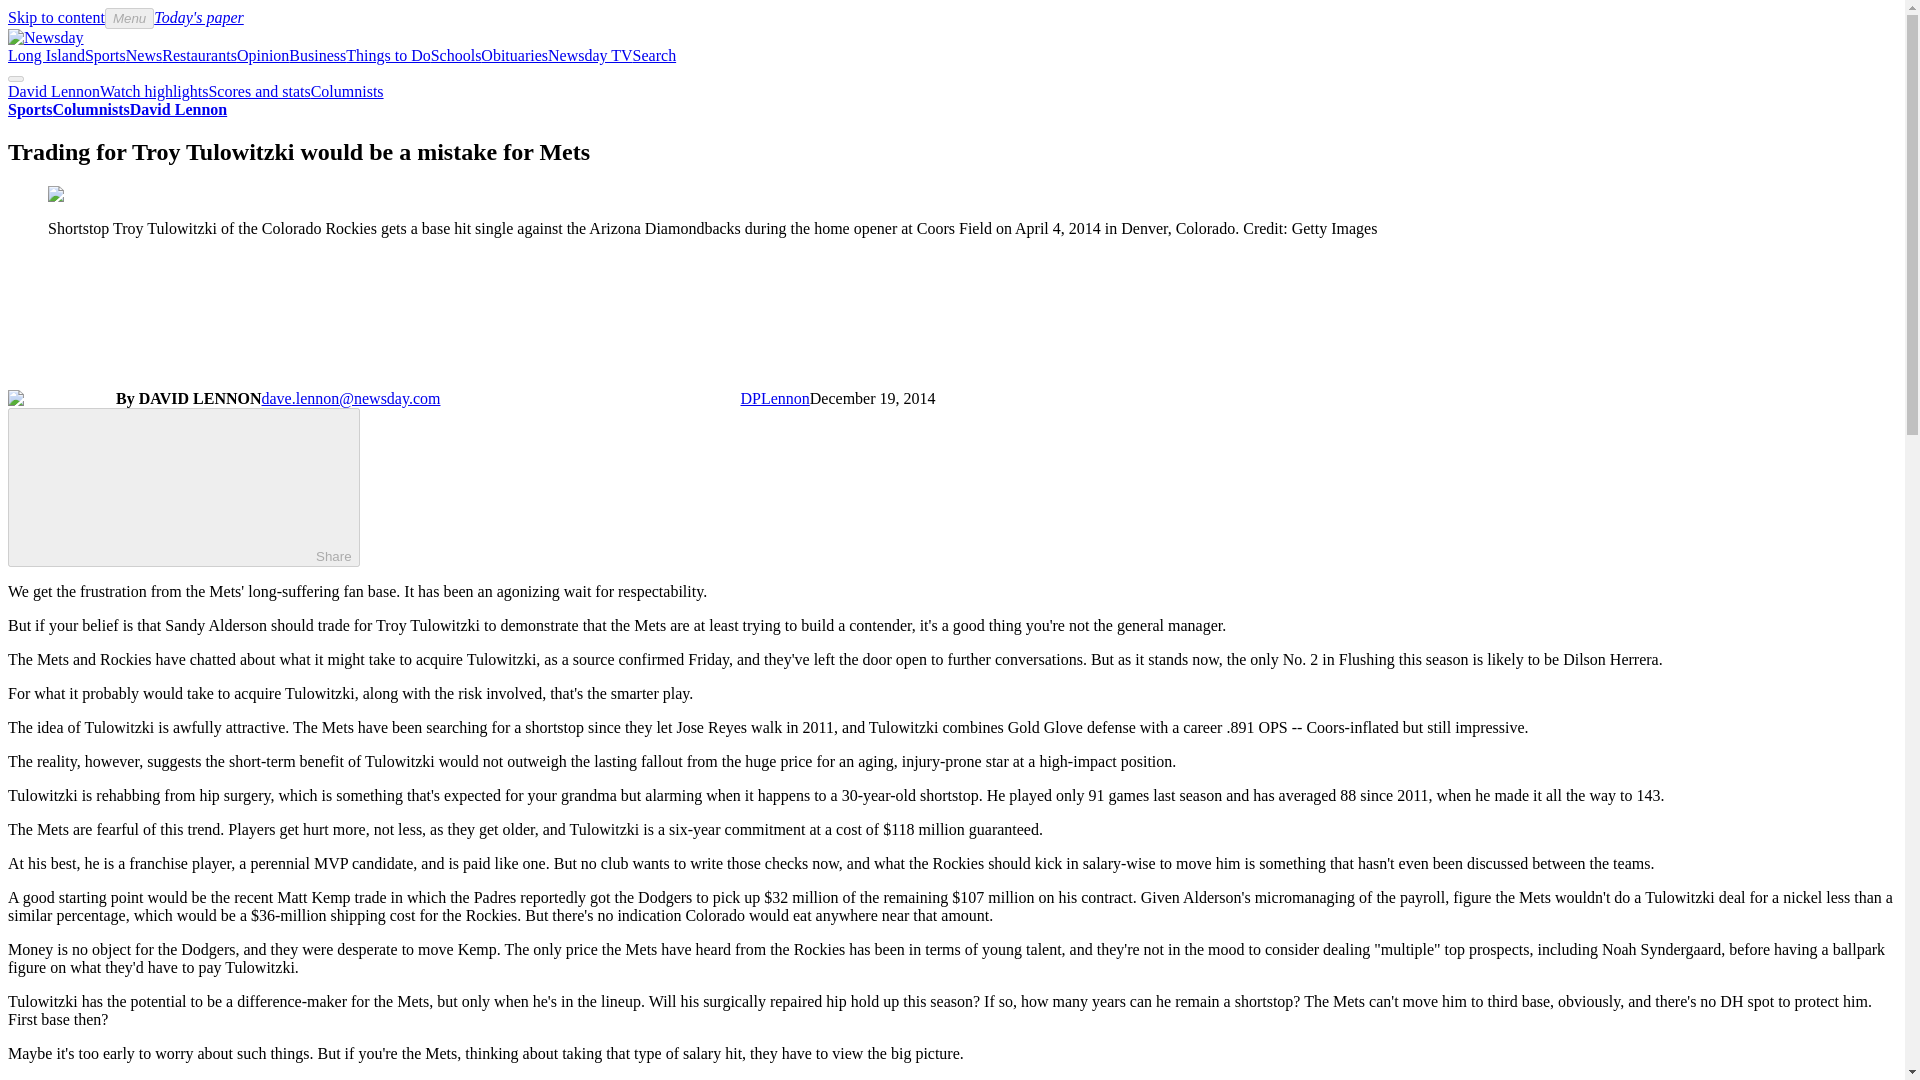 Image resolution: width=1920 pixels, height=1080 pixels. I want to click on Sports, so click(105, 55).